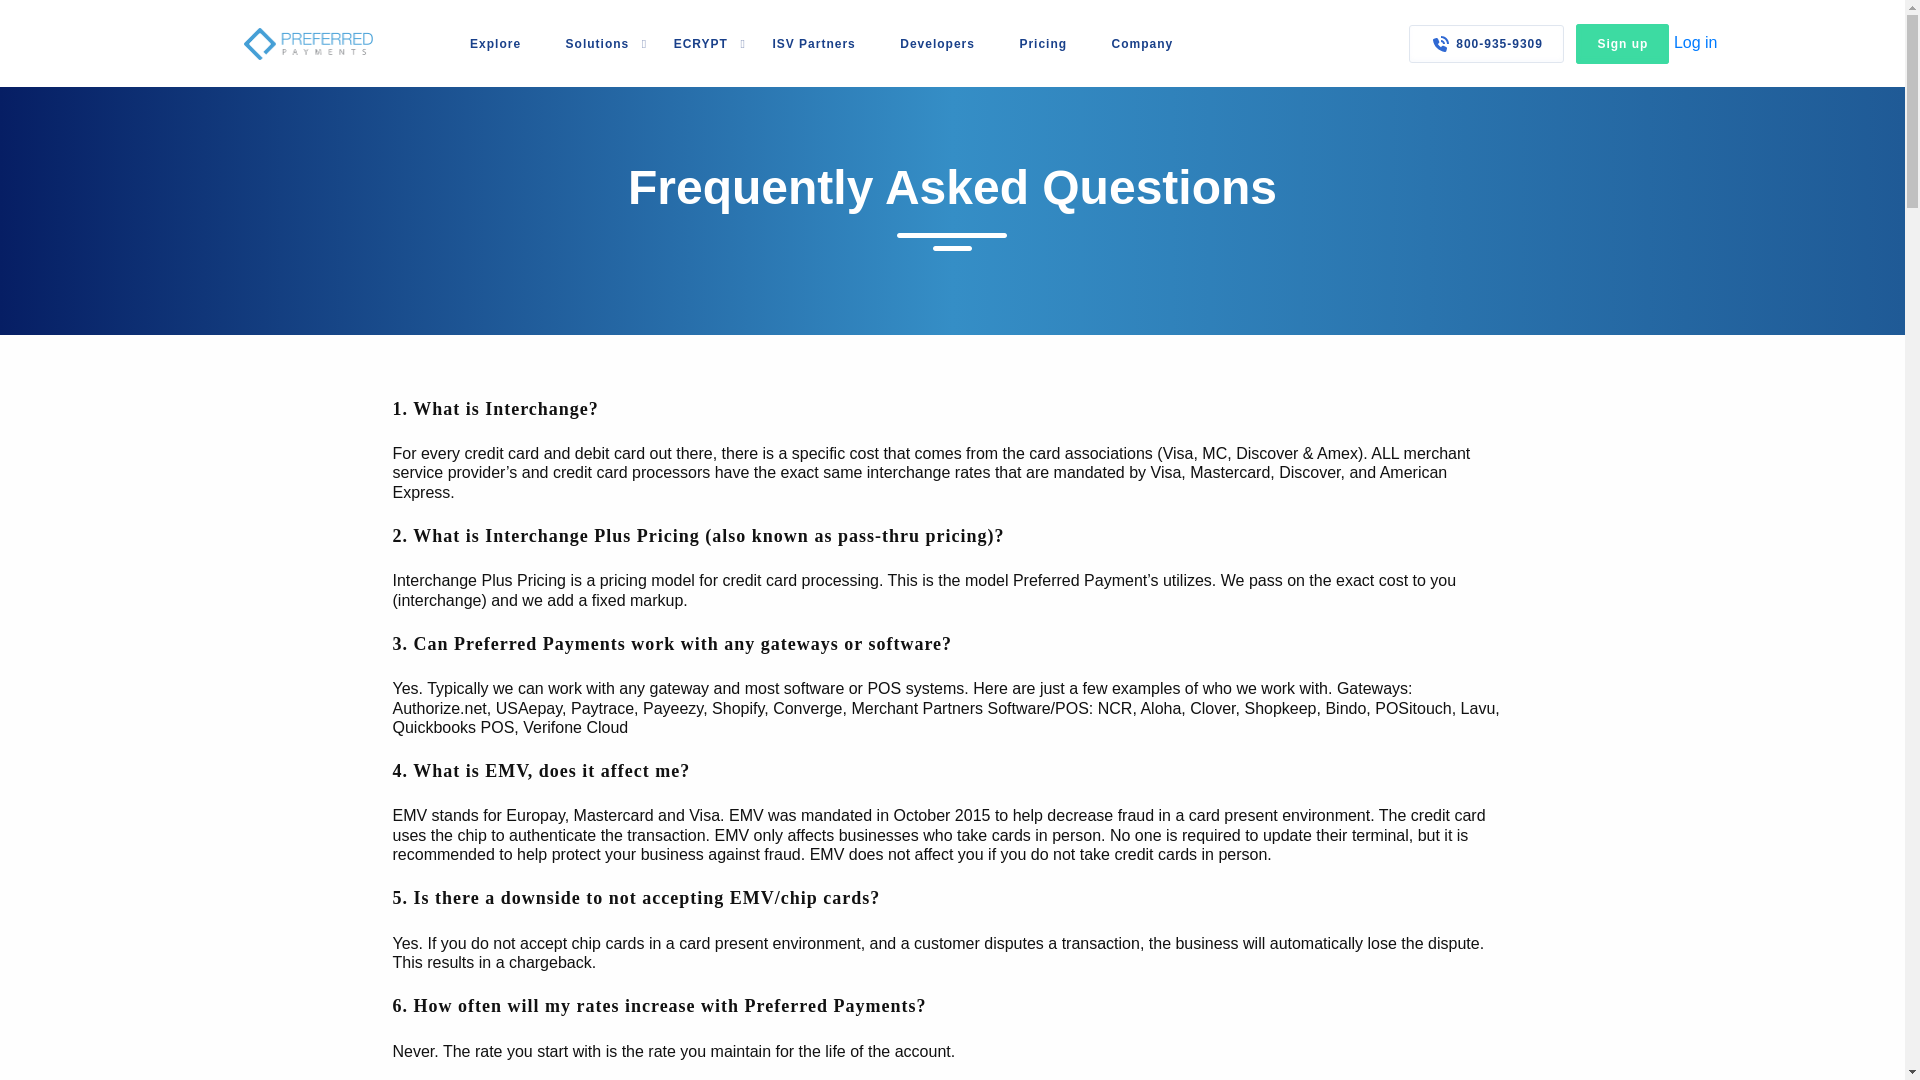  What do you see at coordinates (700, 44) in the screenshot?
I see `ECRYPT` at bounding box center [700, 44].